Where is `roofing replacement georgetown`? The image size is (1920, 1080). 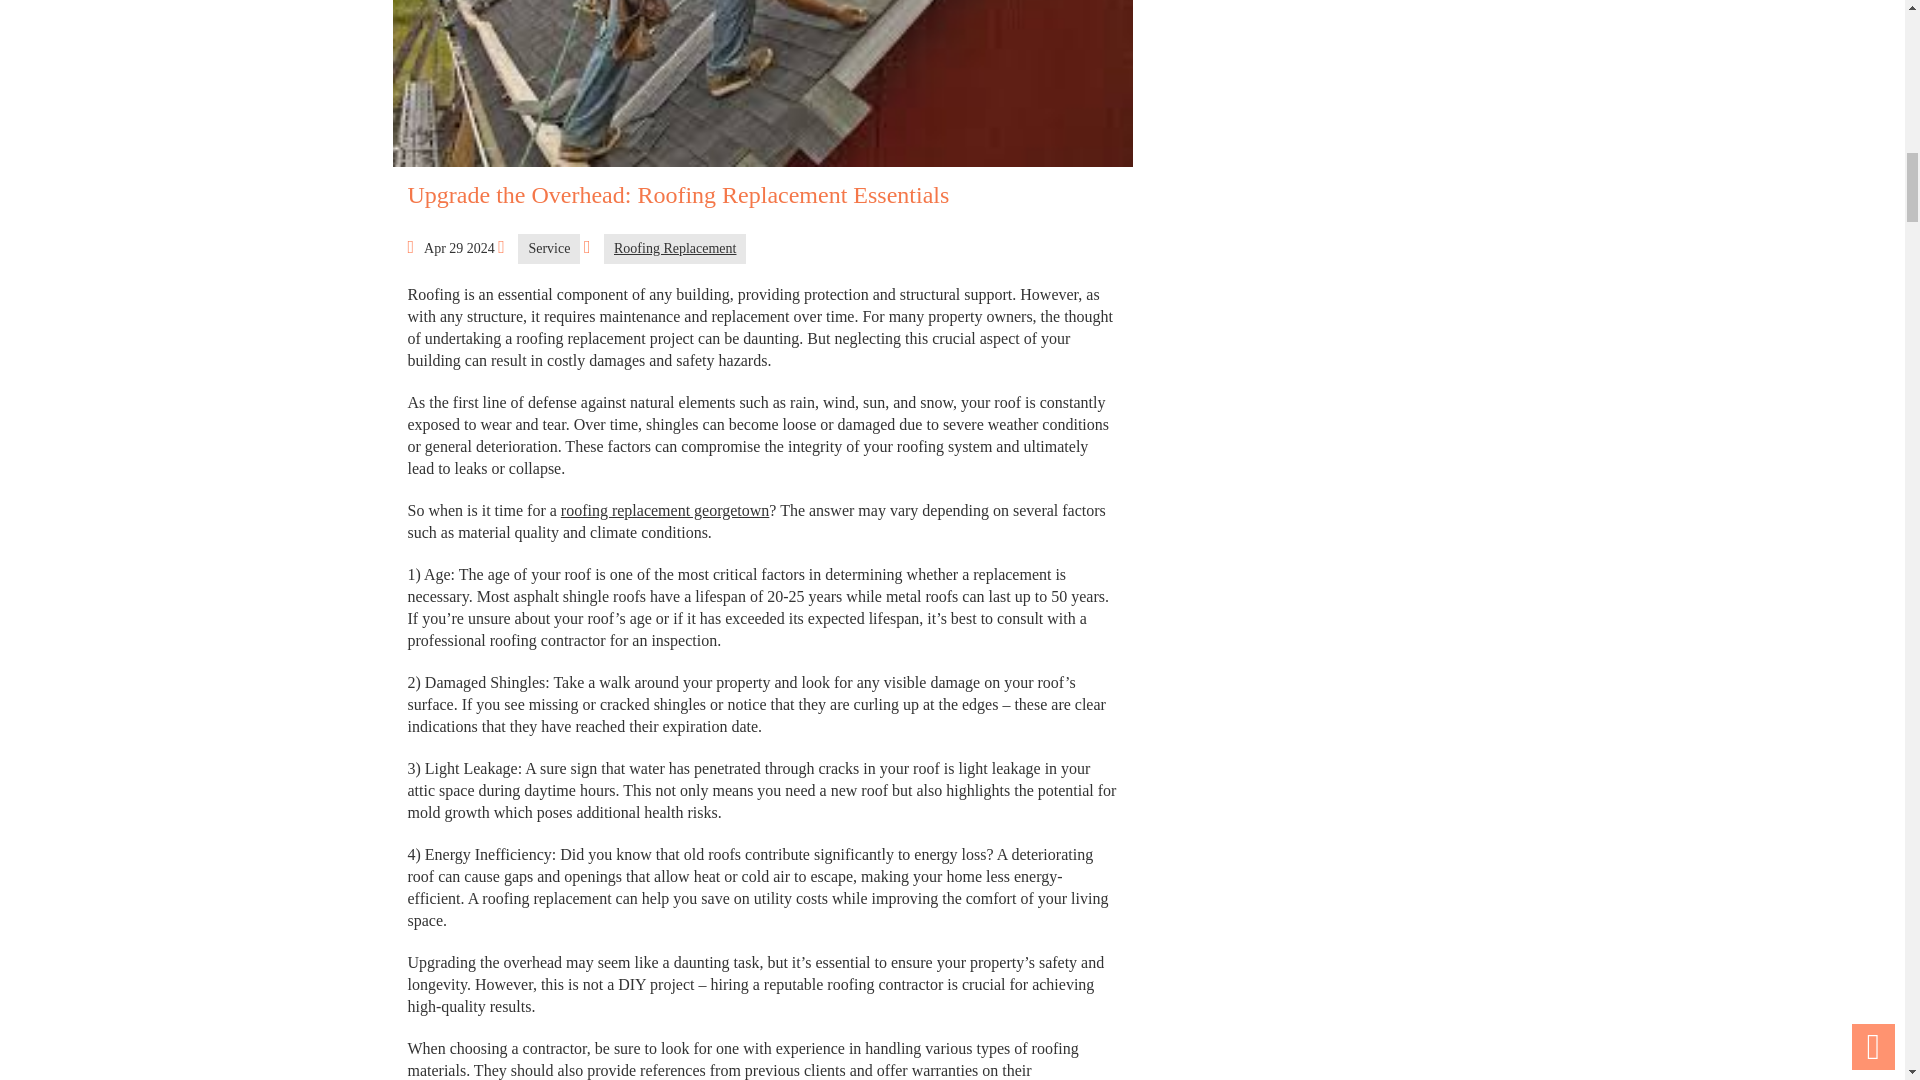
roofing replacement georgetown is located at coordinates (664, 510).